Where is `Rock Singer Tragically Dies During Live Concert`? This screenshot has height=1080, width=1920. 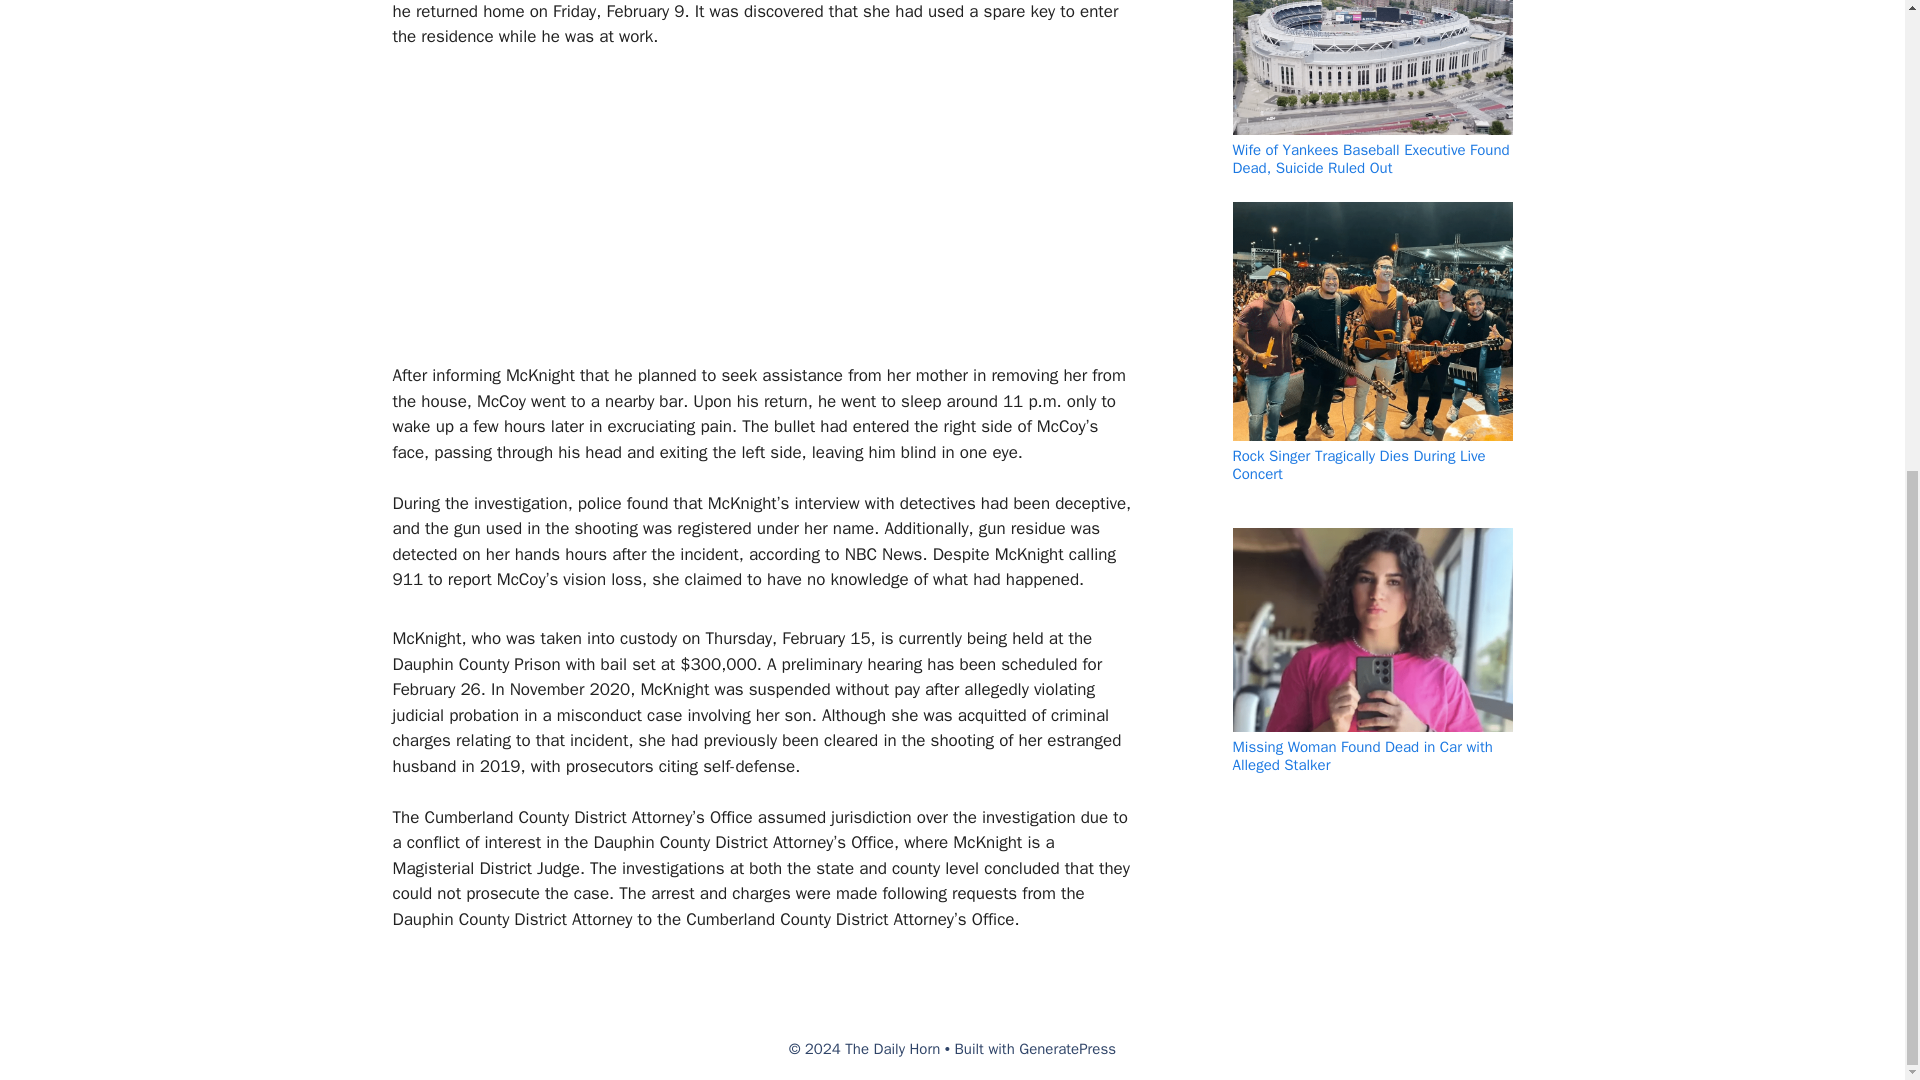
Rock Singer Tragically Dies During Live Concert is located at coordinates (1358, 464).